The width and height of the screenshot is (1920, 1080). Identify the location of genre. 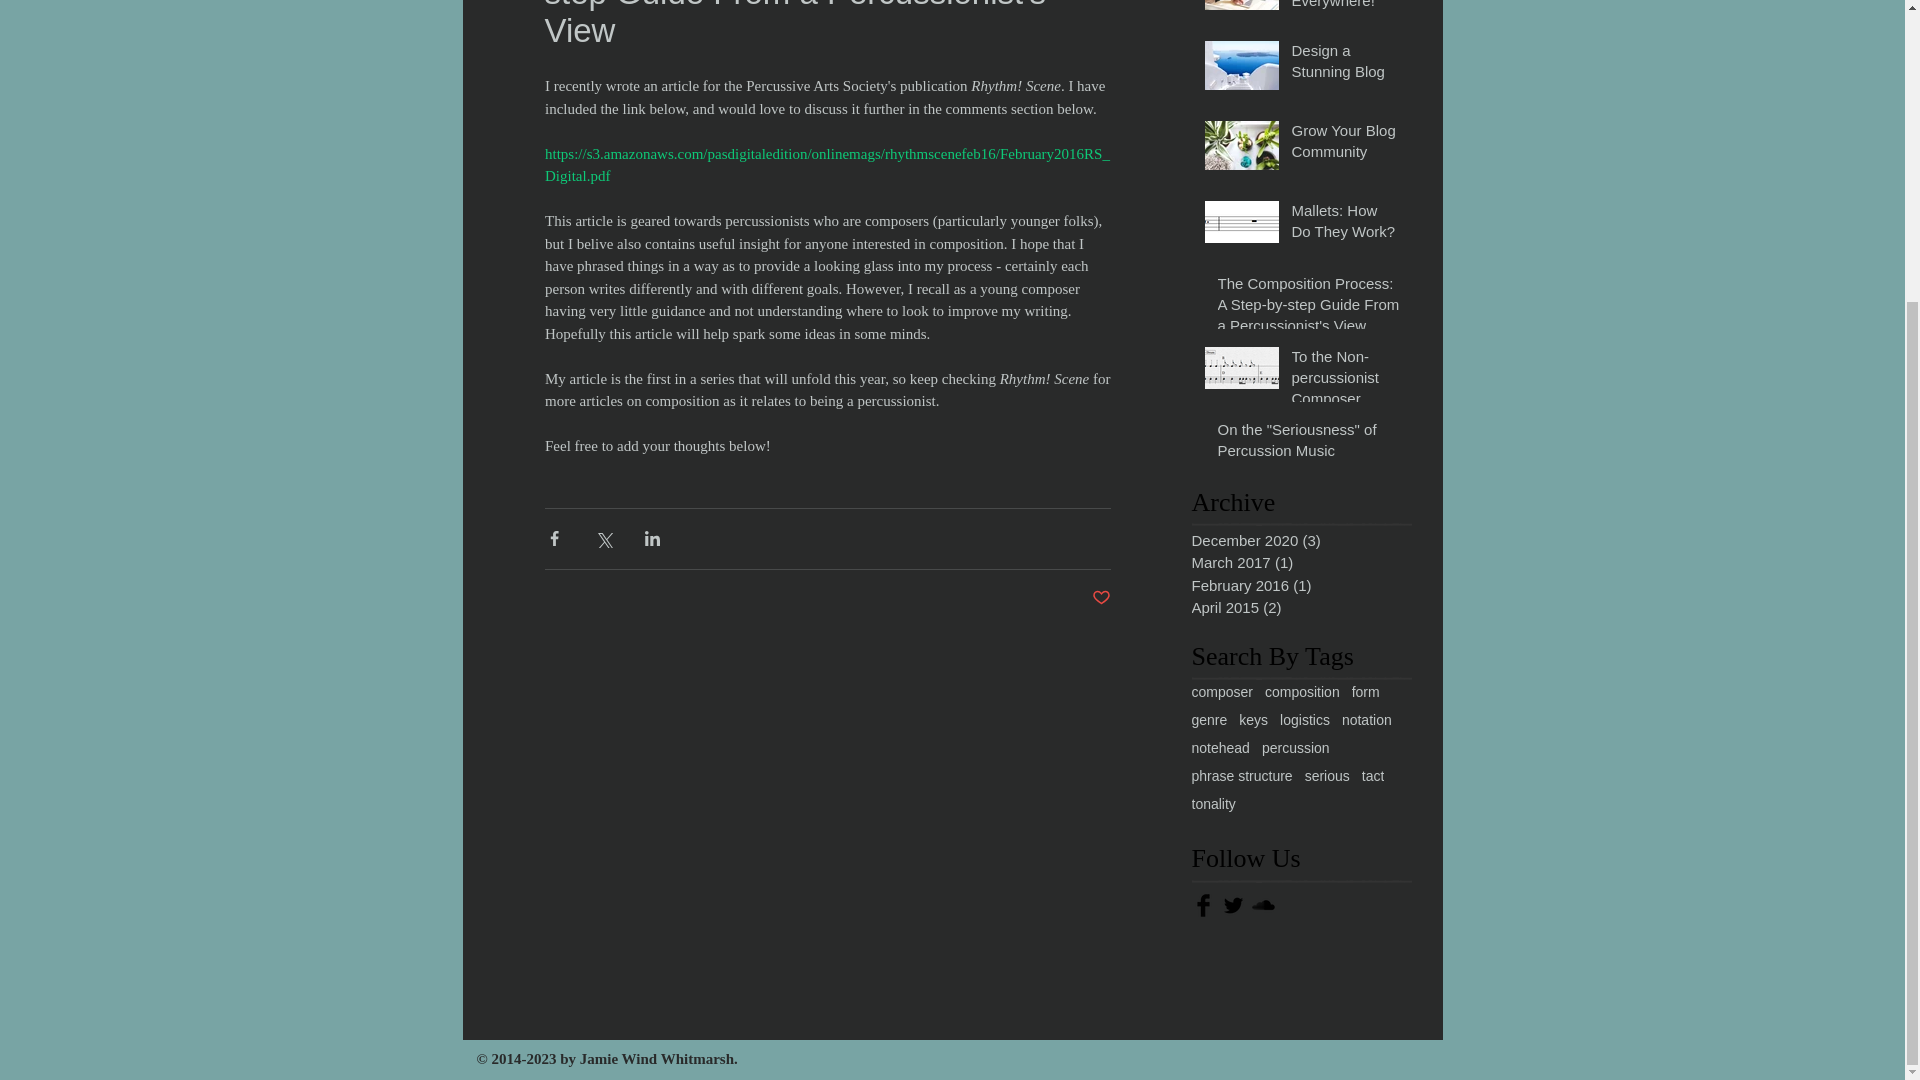
(1210, 719).